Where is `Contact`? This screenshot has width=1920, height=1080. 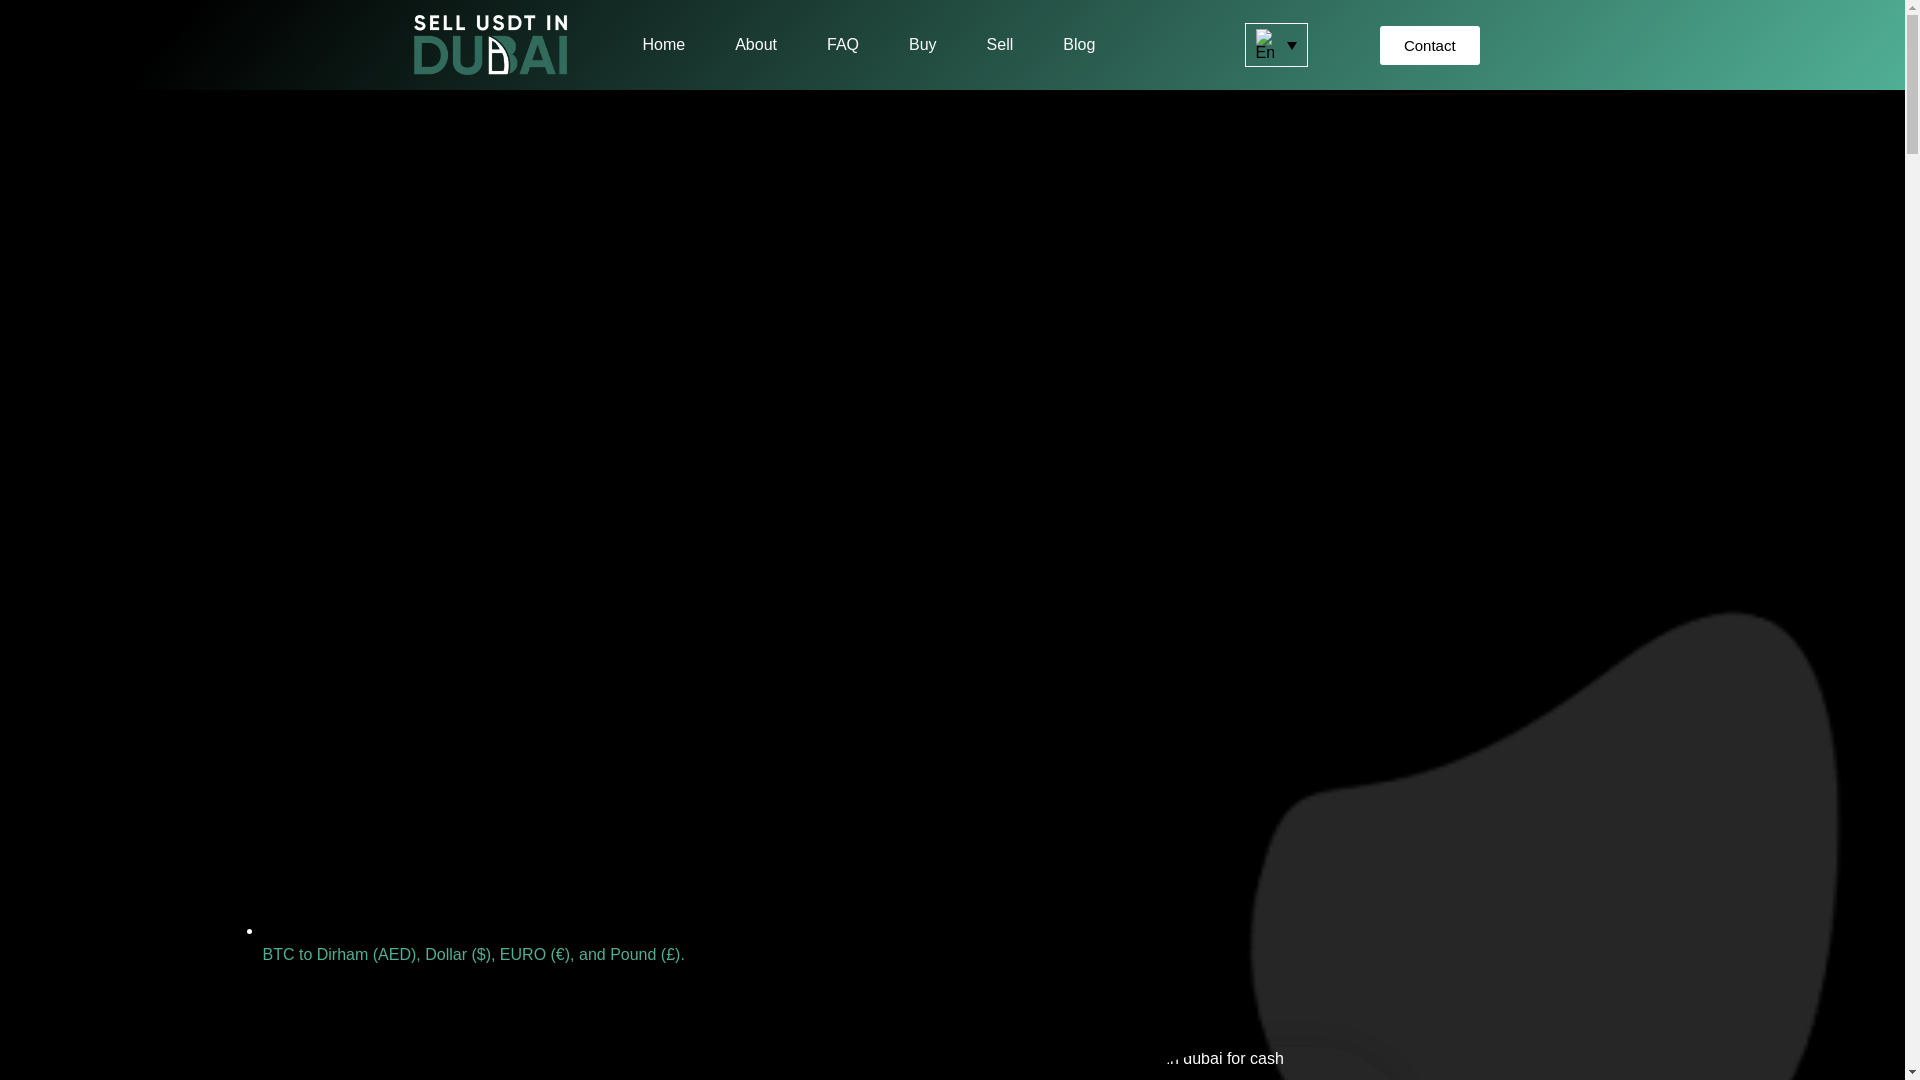
Contact is located at coordinates (1430, 44).